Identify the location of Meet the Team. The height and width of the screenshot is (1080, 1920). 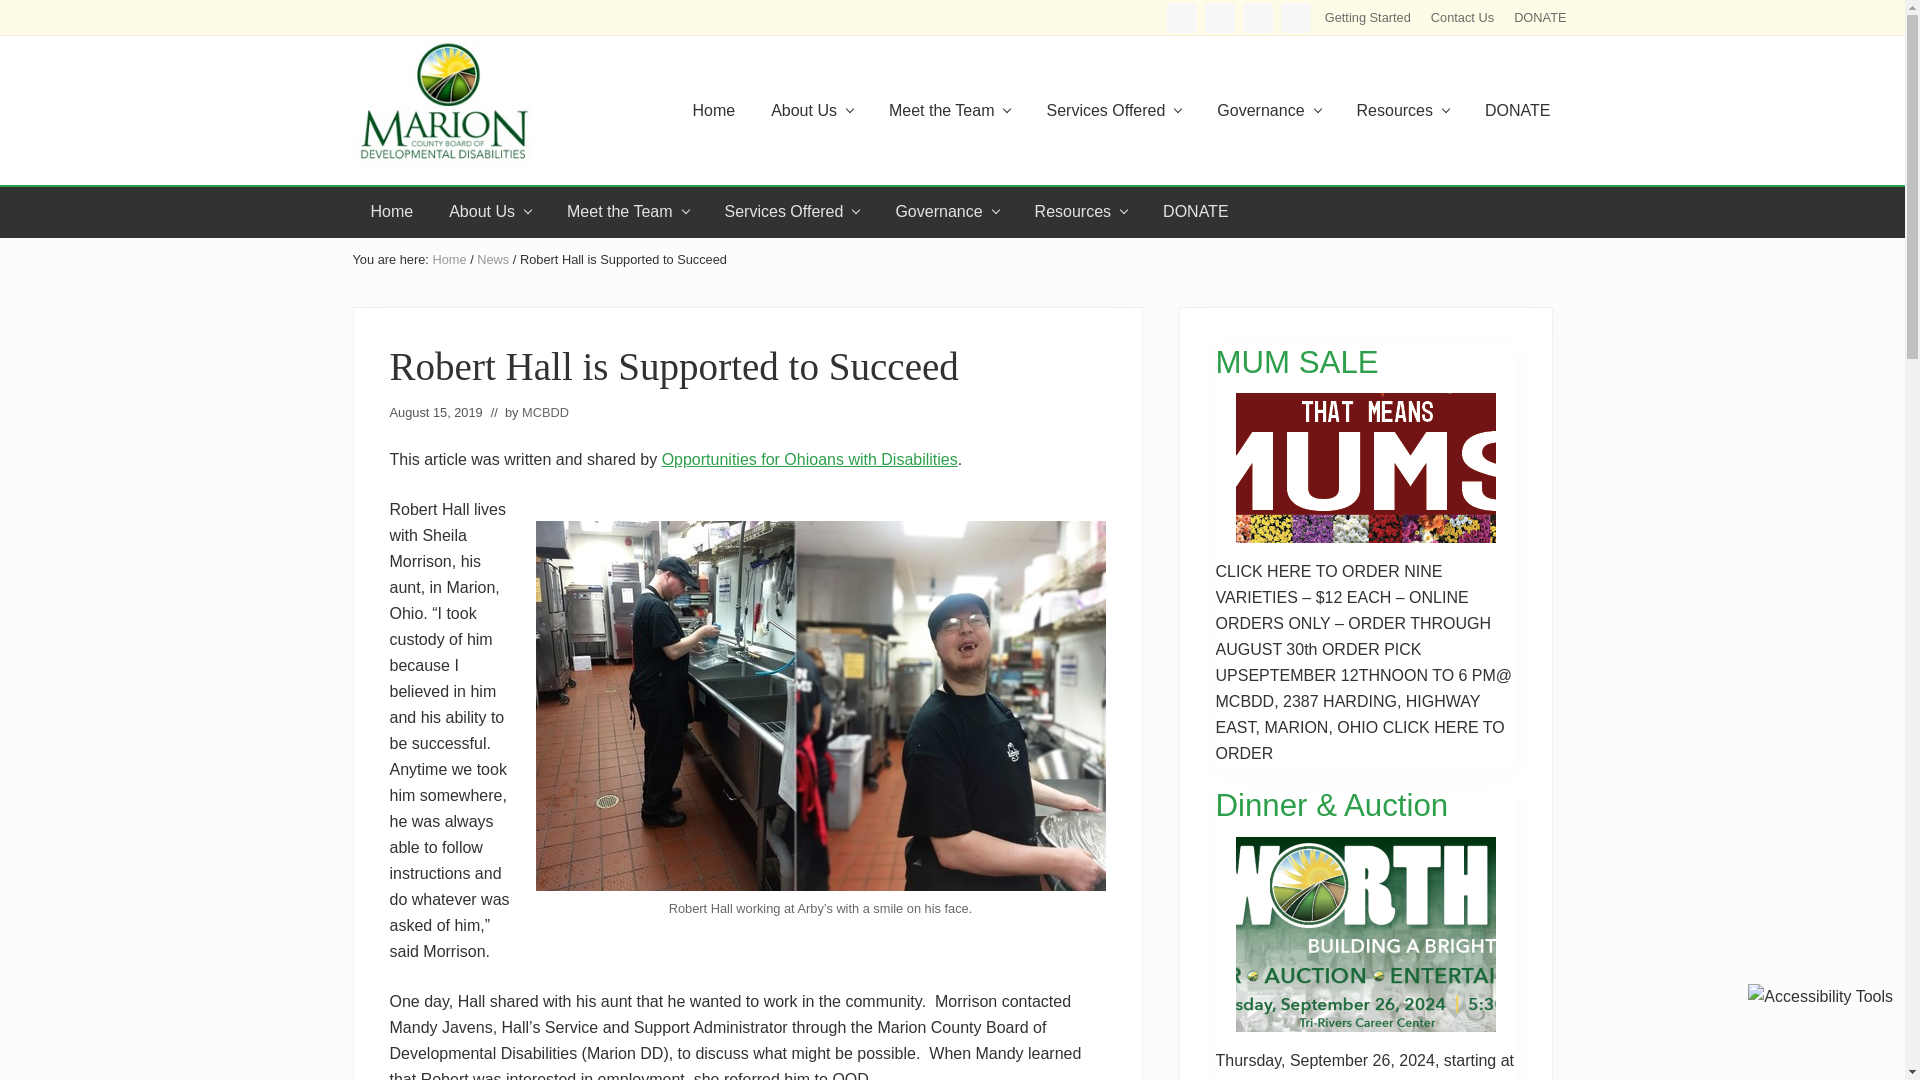
(950, 111).